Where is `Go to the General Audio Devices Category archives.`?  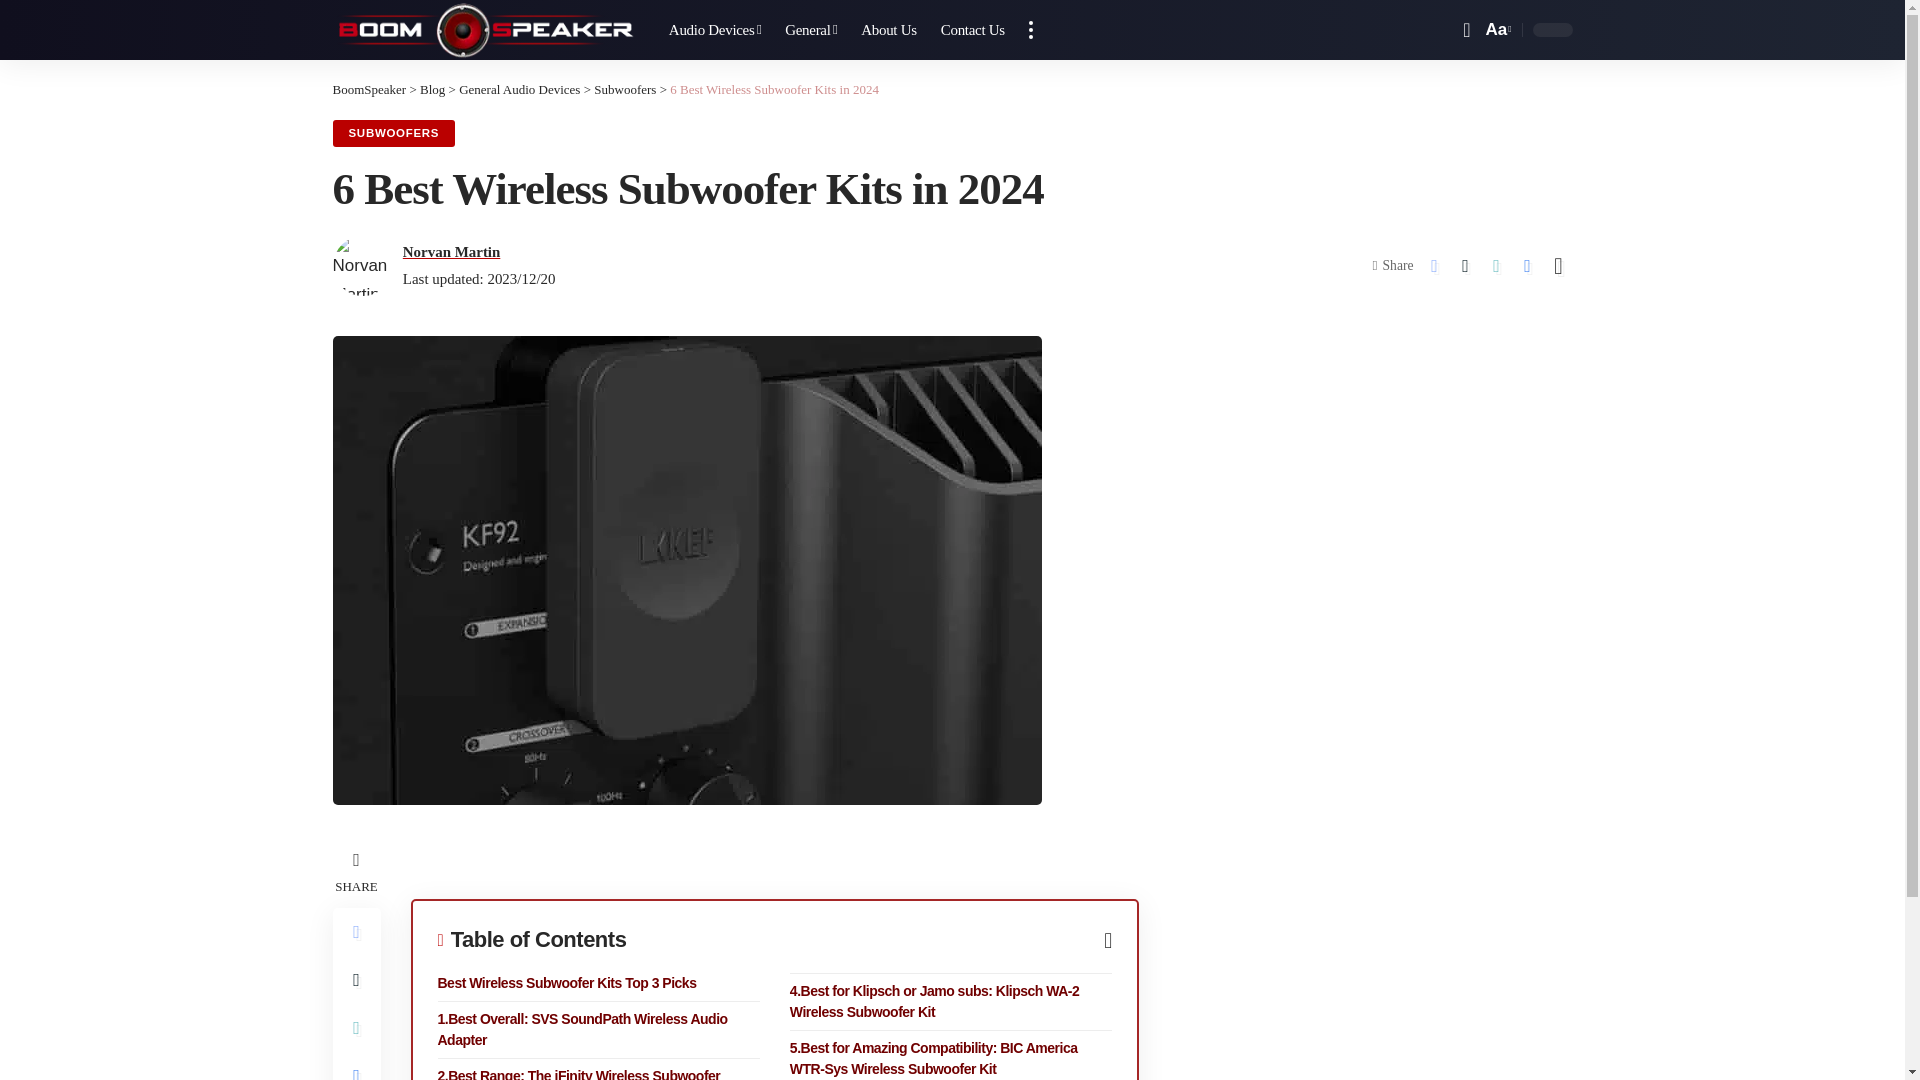 Go to the General Audio Devices Category archives. is located at coordinates (518, 90).